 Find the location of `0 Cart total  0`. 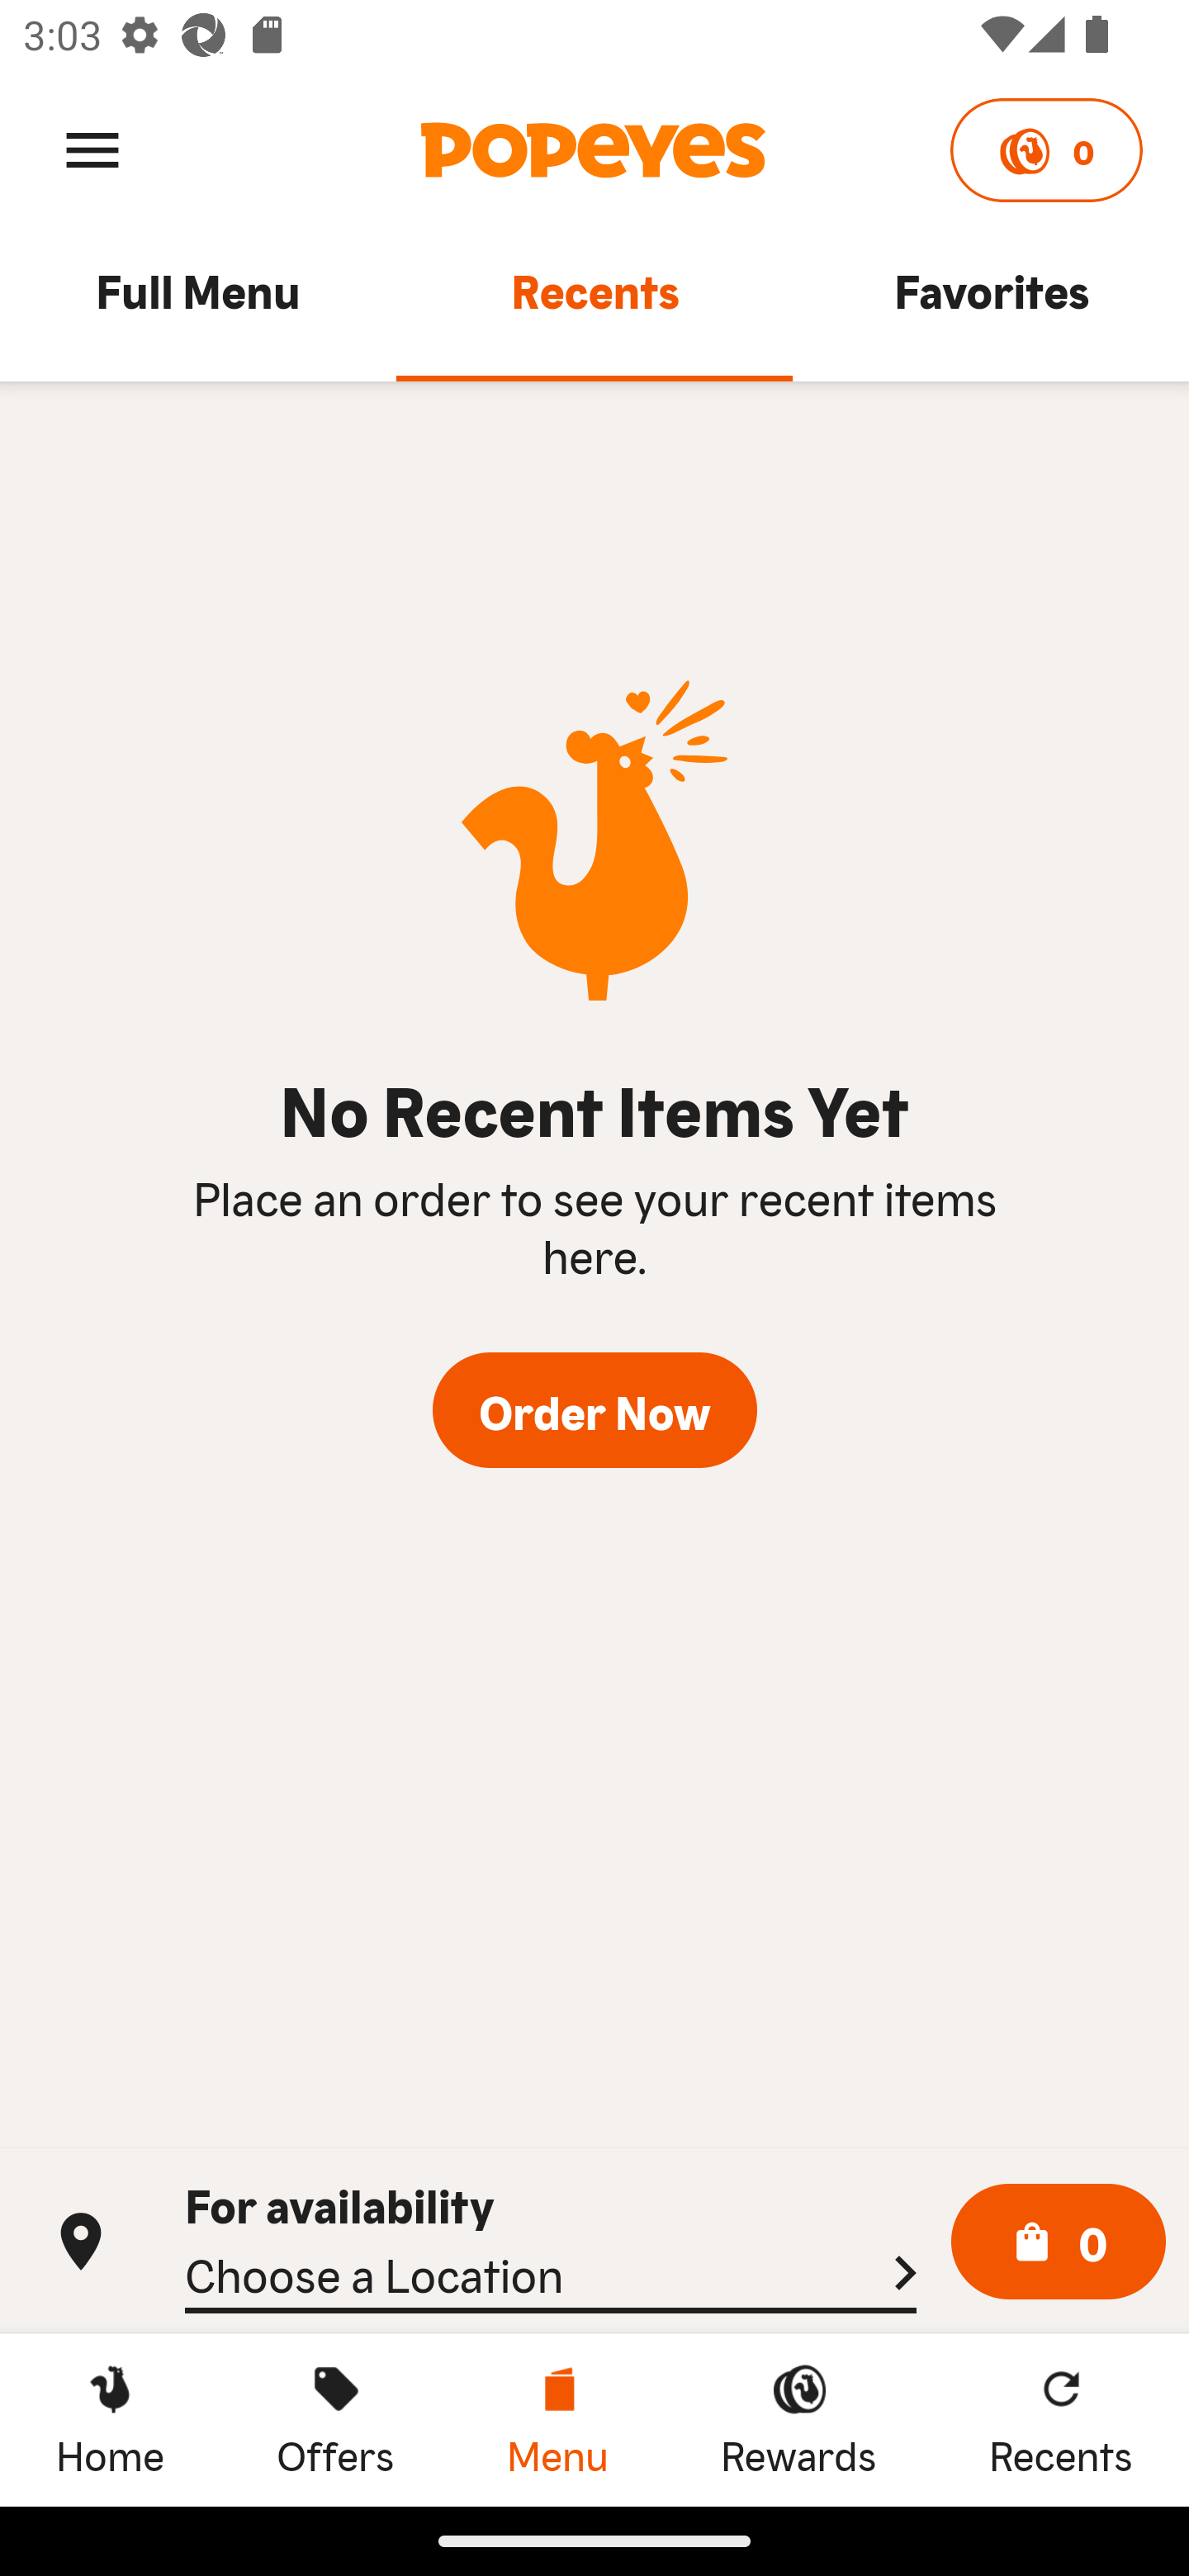

0 Cart total  0 is located at coordinates (1059, 2242).